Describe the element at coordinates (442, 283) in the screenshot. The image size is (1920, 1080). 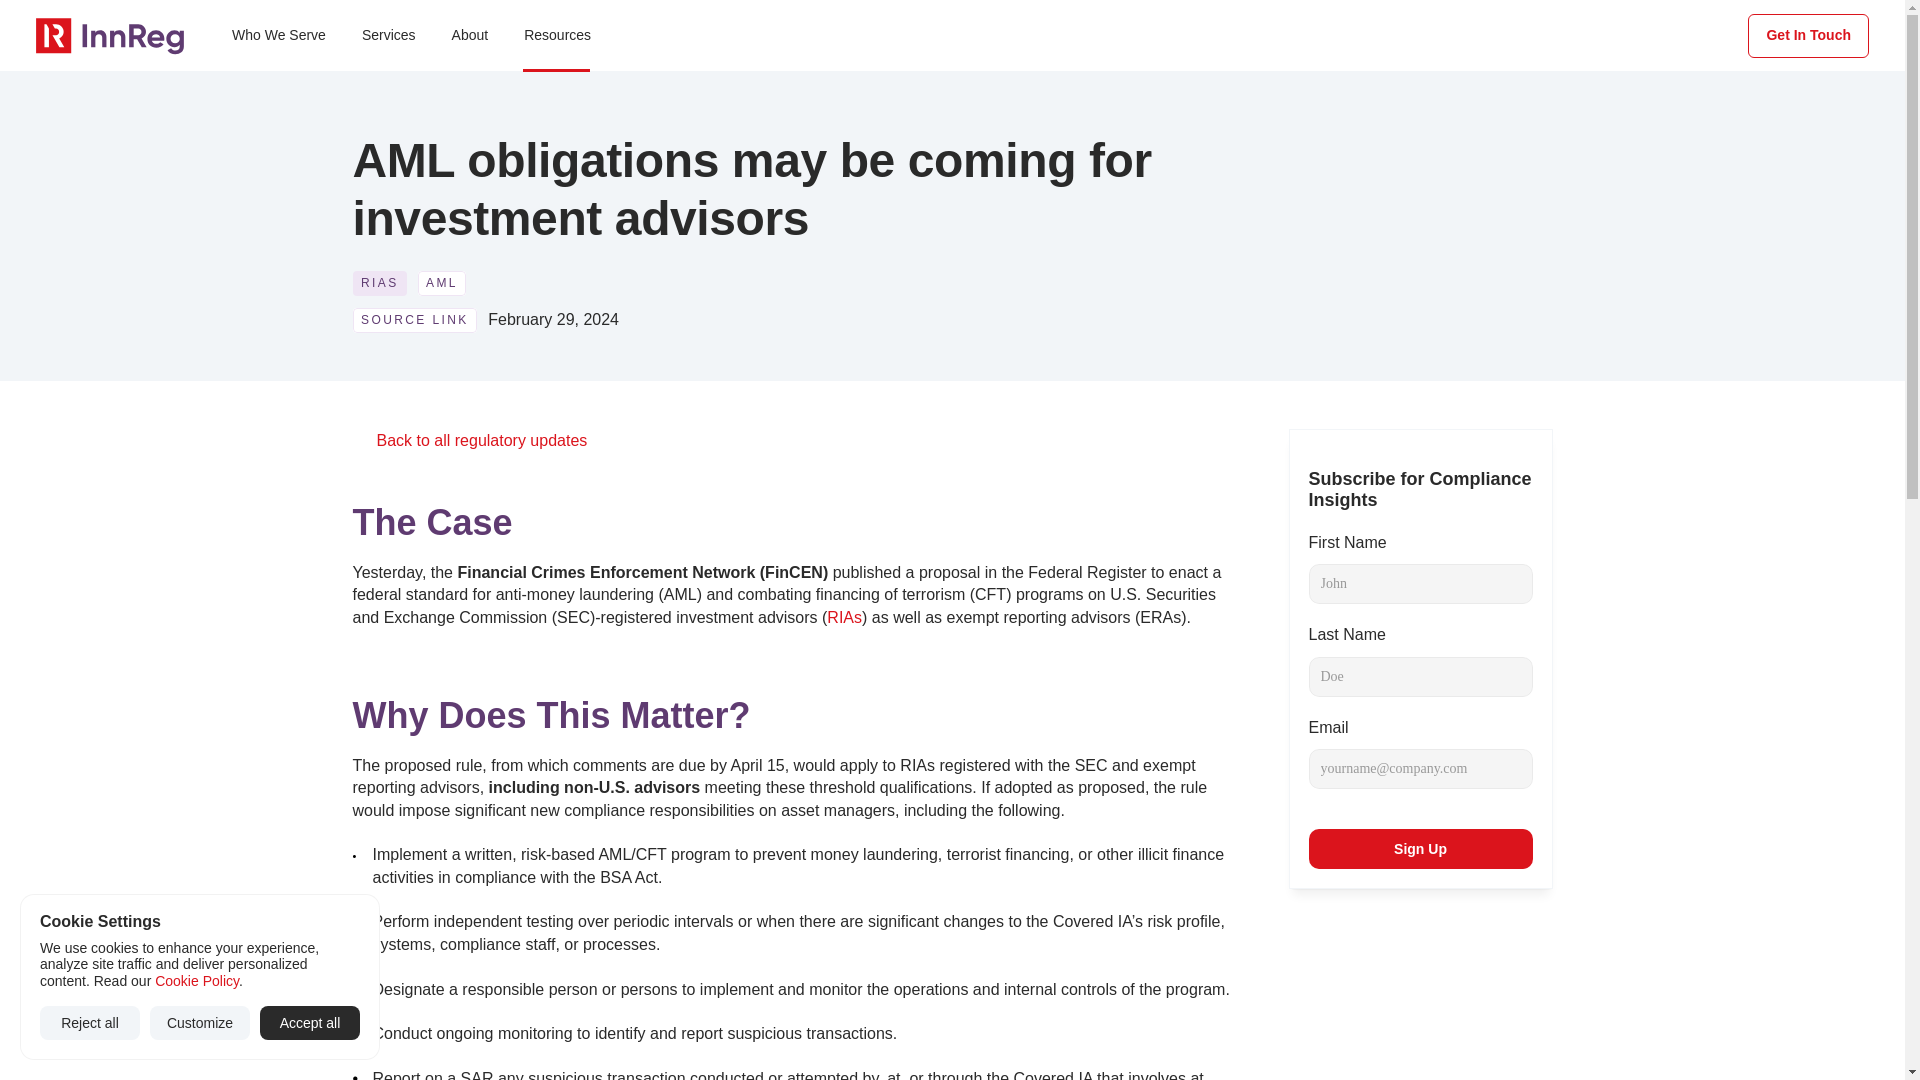
I see `AML` at that location.